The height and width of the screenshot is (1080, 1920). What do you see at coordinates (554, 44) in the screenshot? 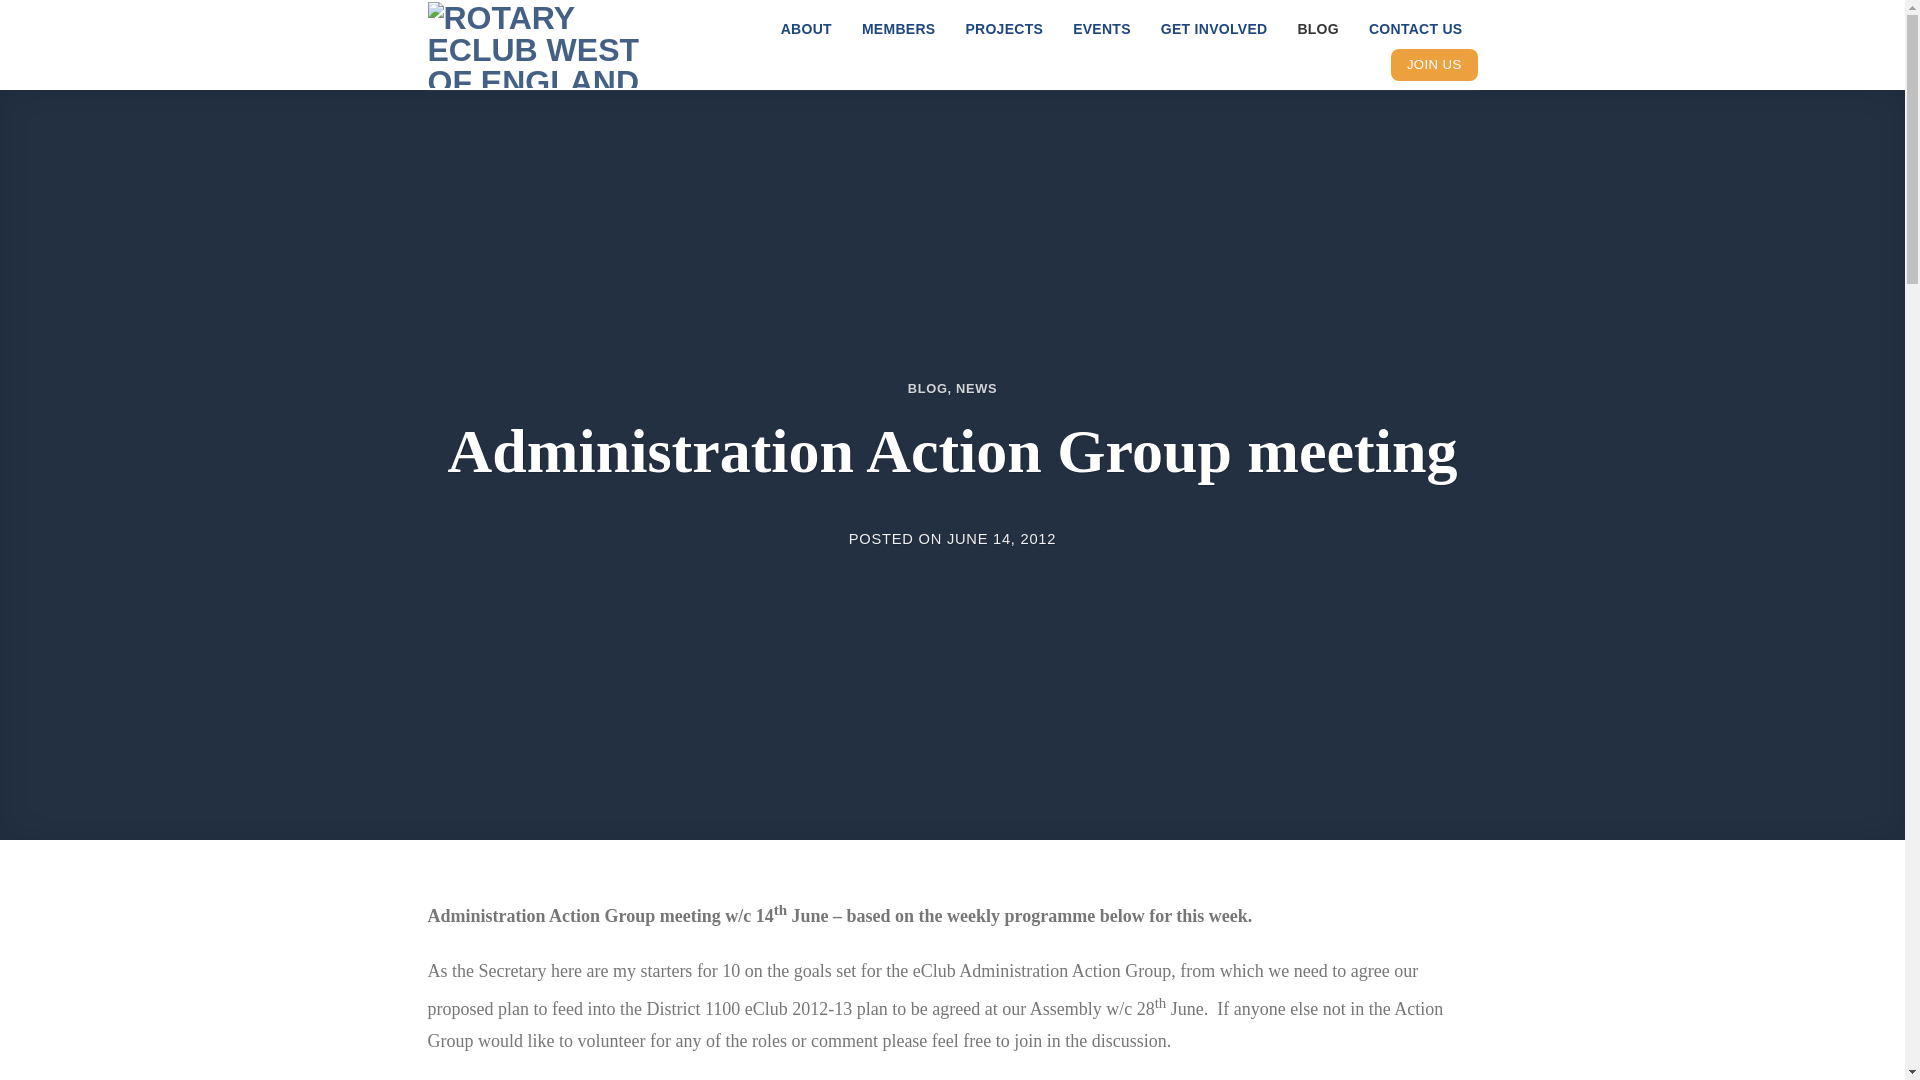
I see `Rotary eClub West of England` at bounding box center [554, 44].